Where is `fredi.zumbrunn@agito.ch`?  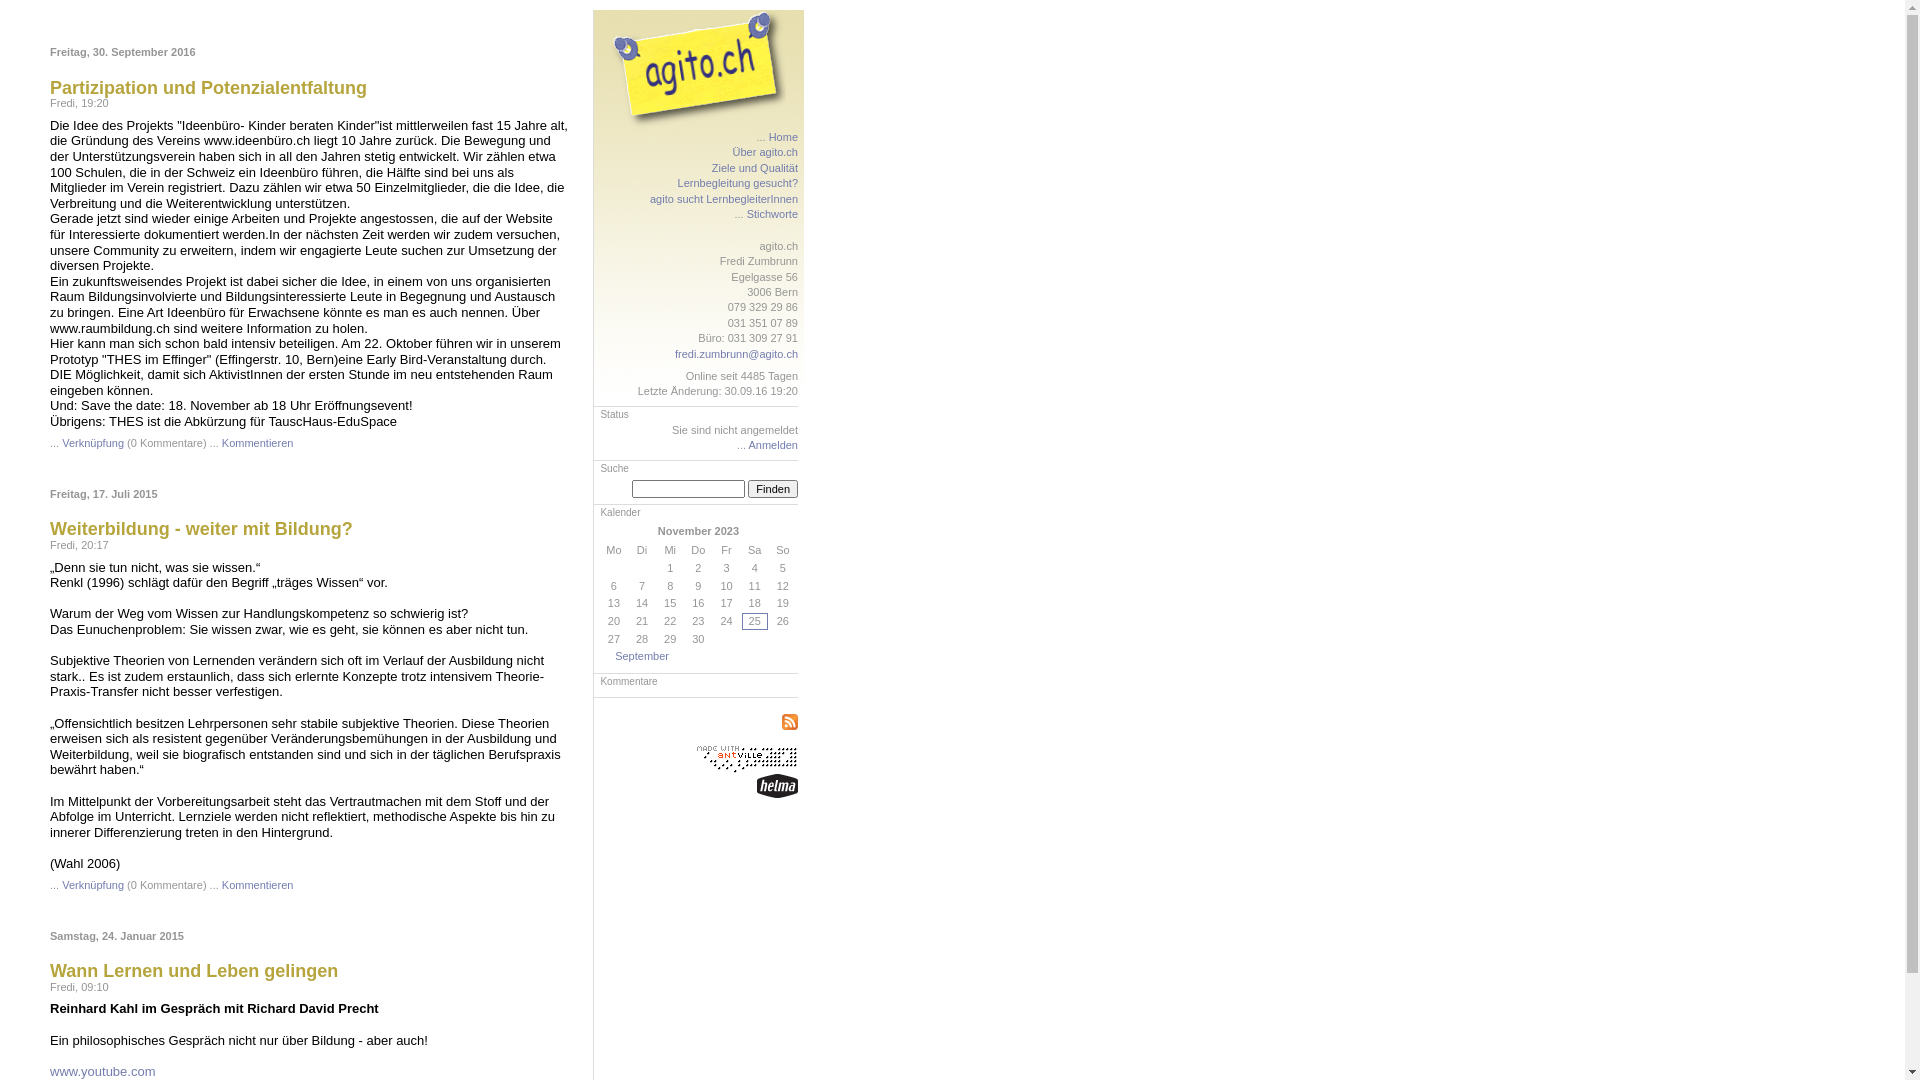
fredi.zumbrunn@agito.ch is located at coordinates (736, 354).